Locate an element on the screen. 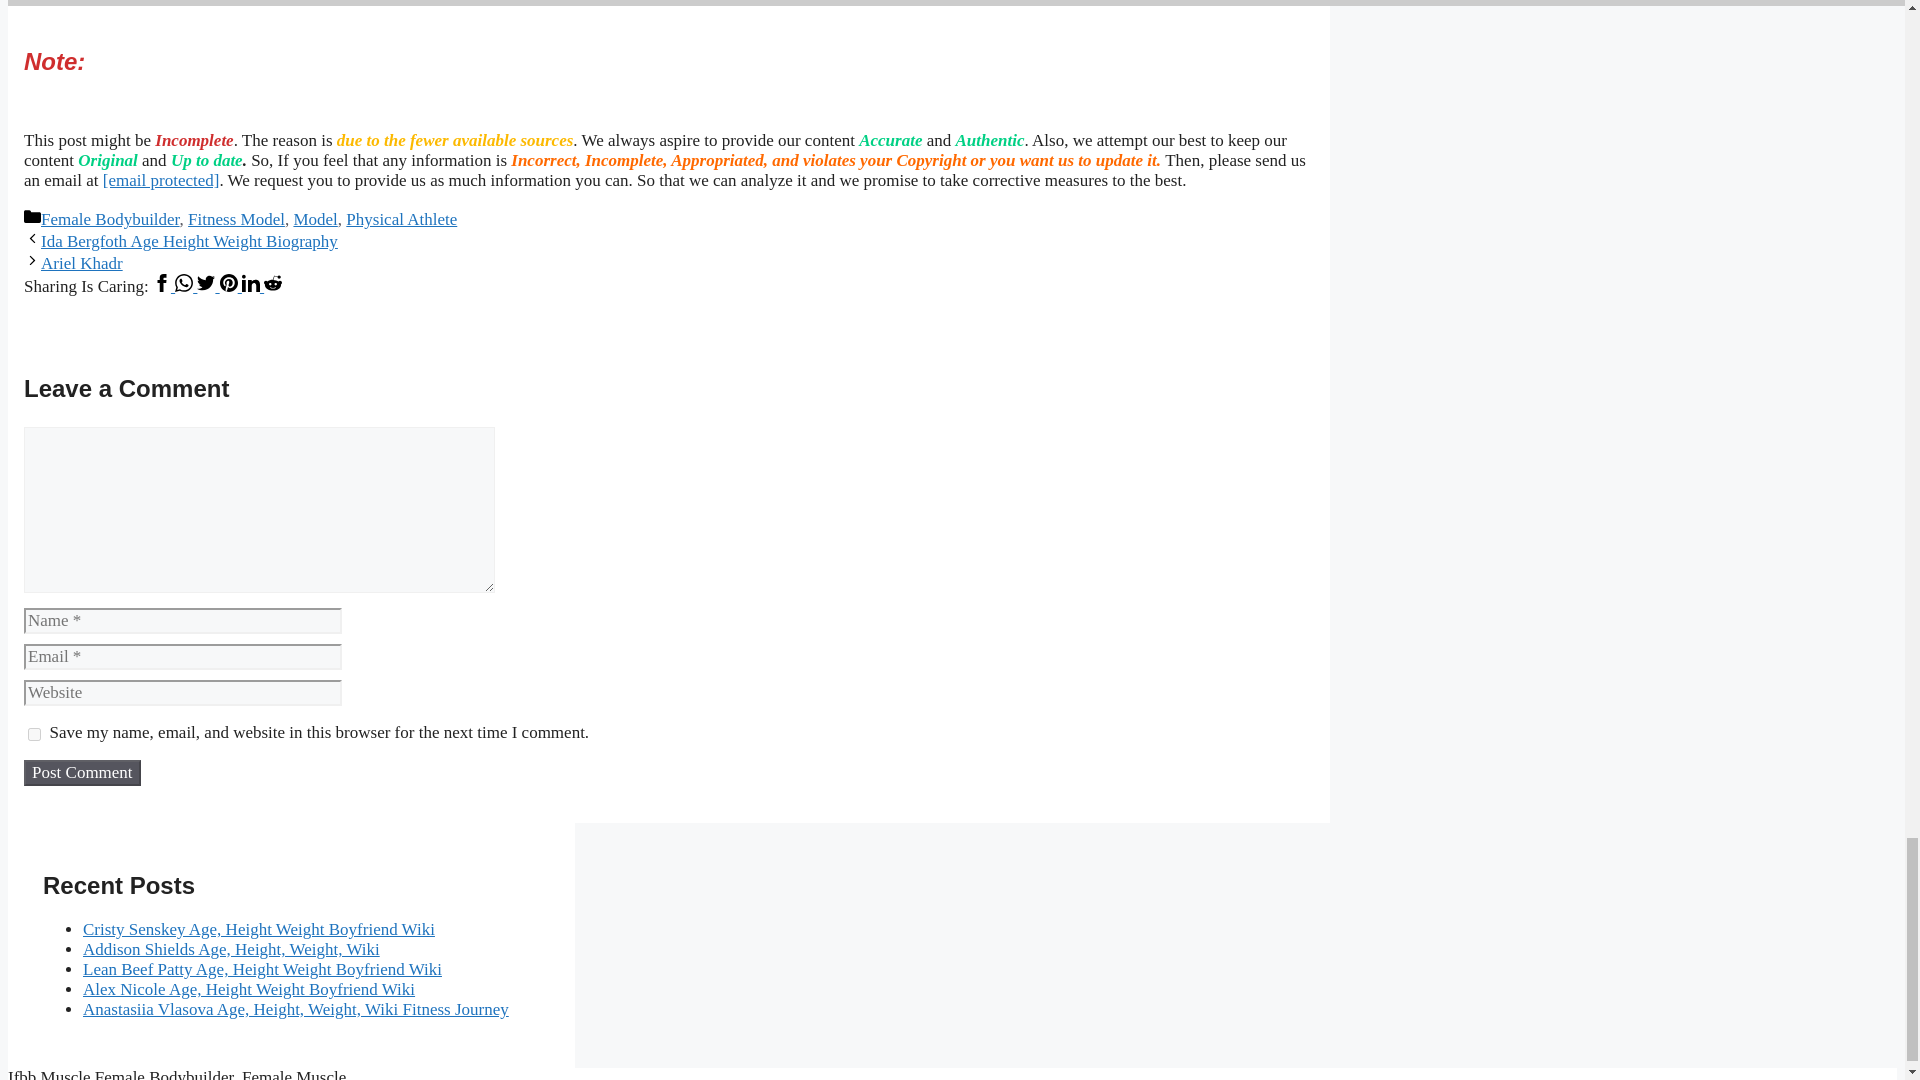 This screenshot has width=1920, height=1080. yes is located at coordinates (34, 734).